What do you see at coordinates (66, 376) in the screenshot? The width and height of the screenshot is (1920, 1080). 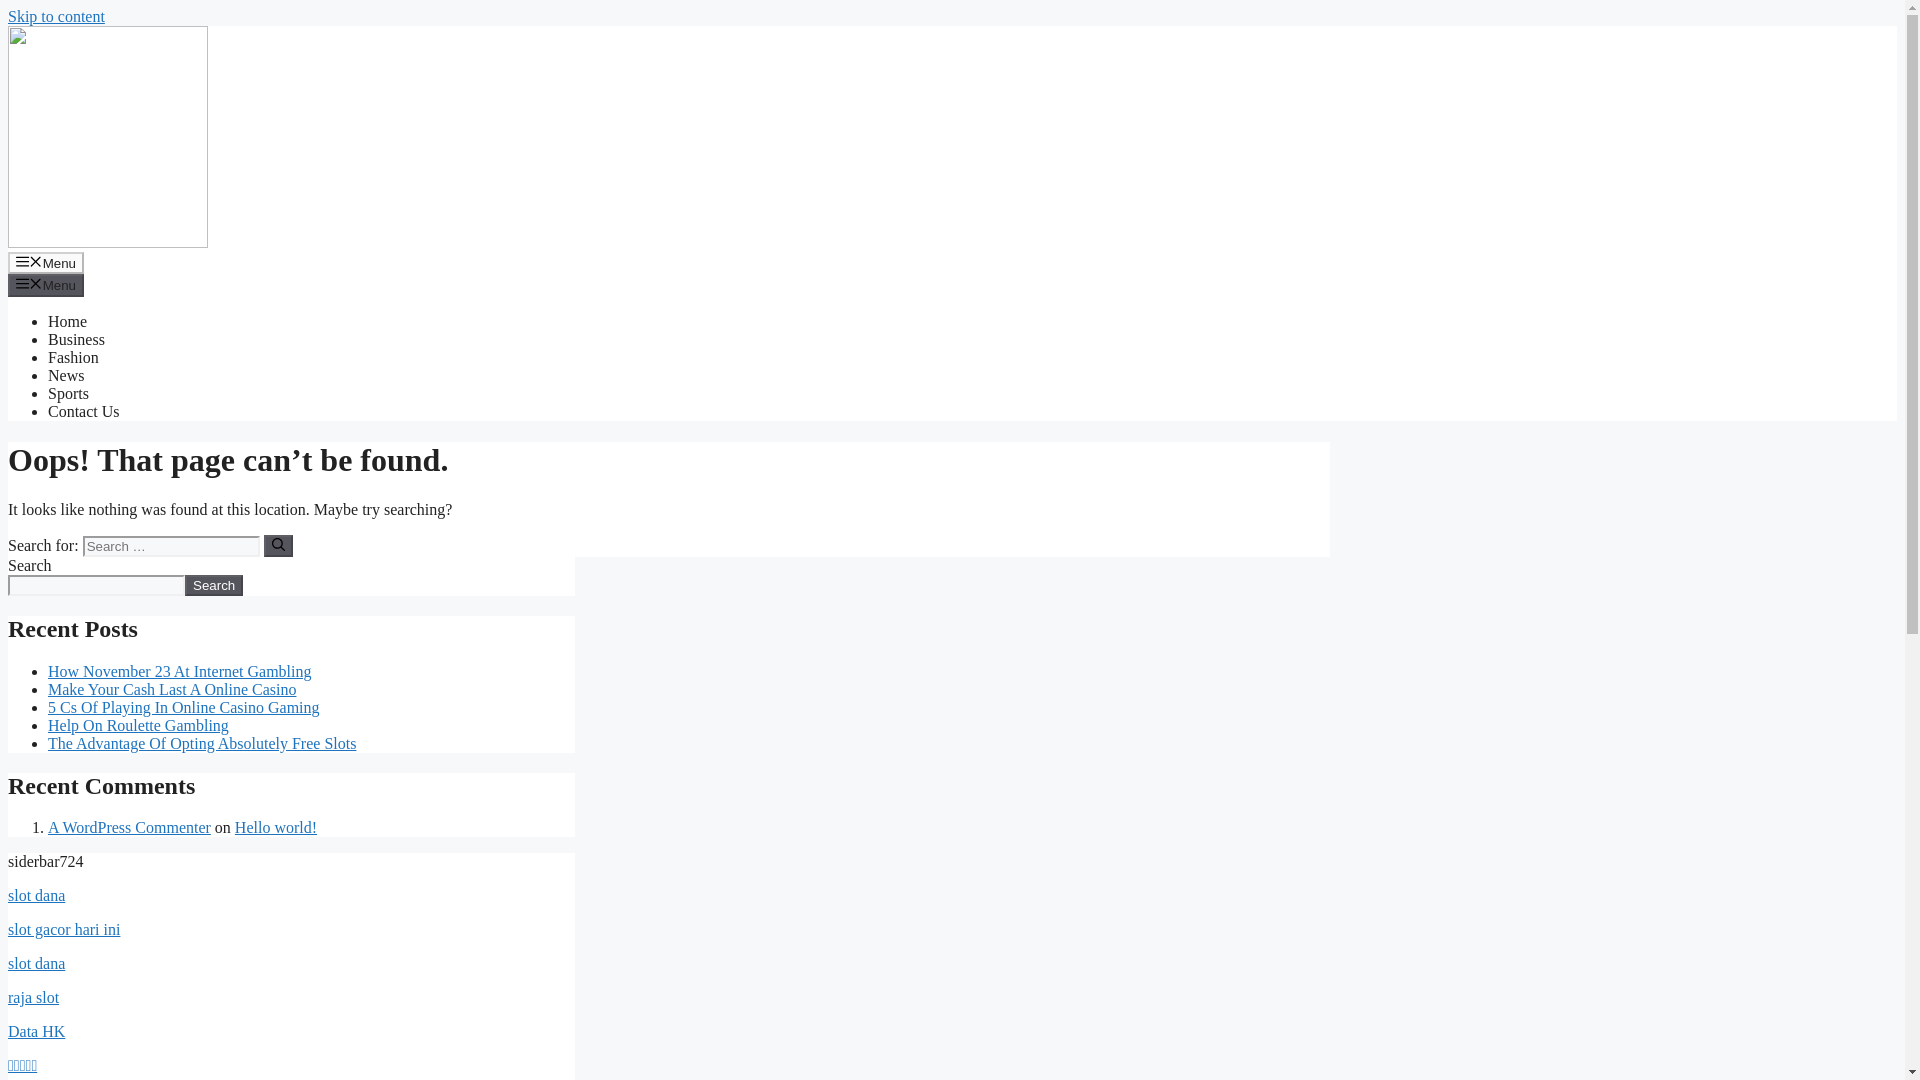 I see `News` at bounding box center [66, 376].